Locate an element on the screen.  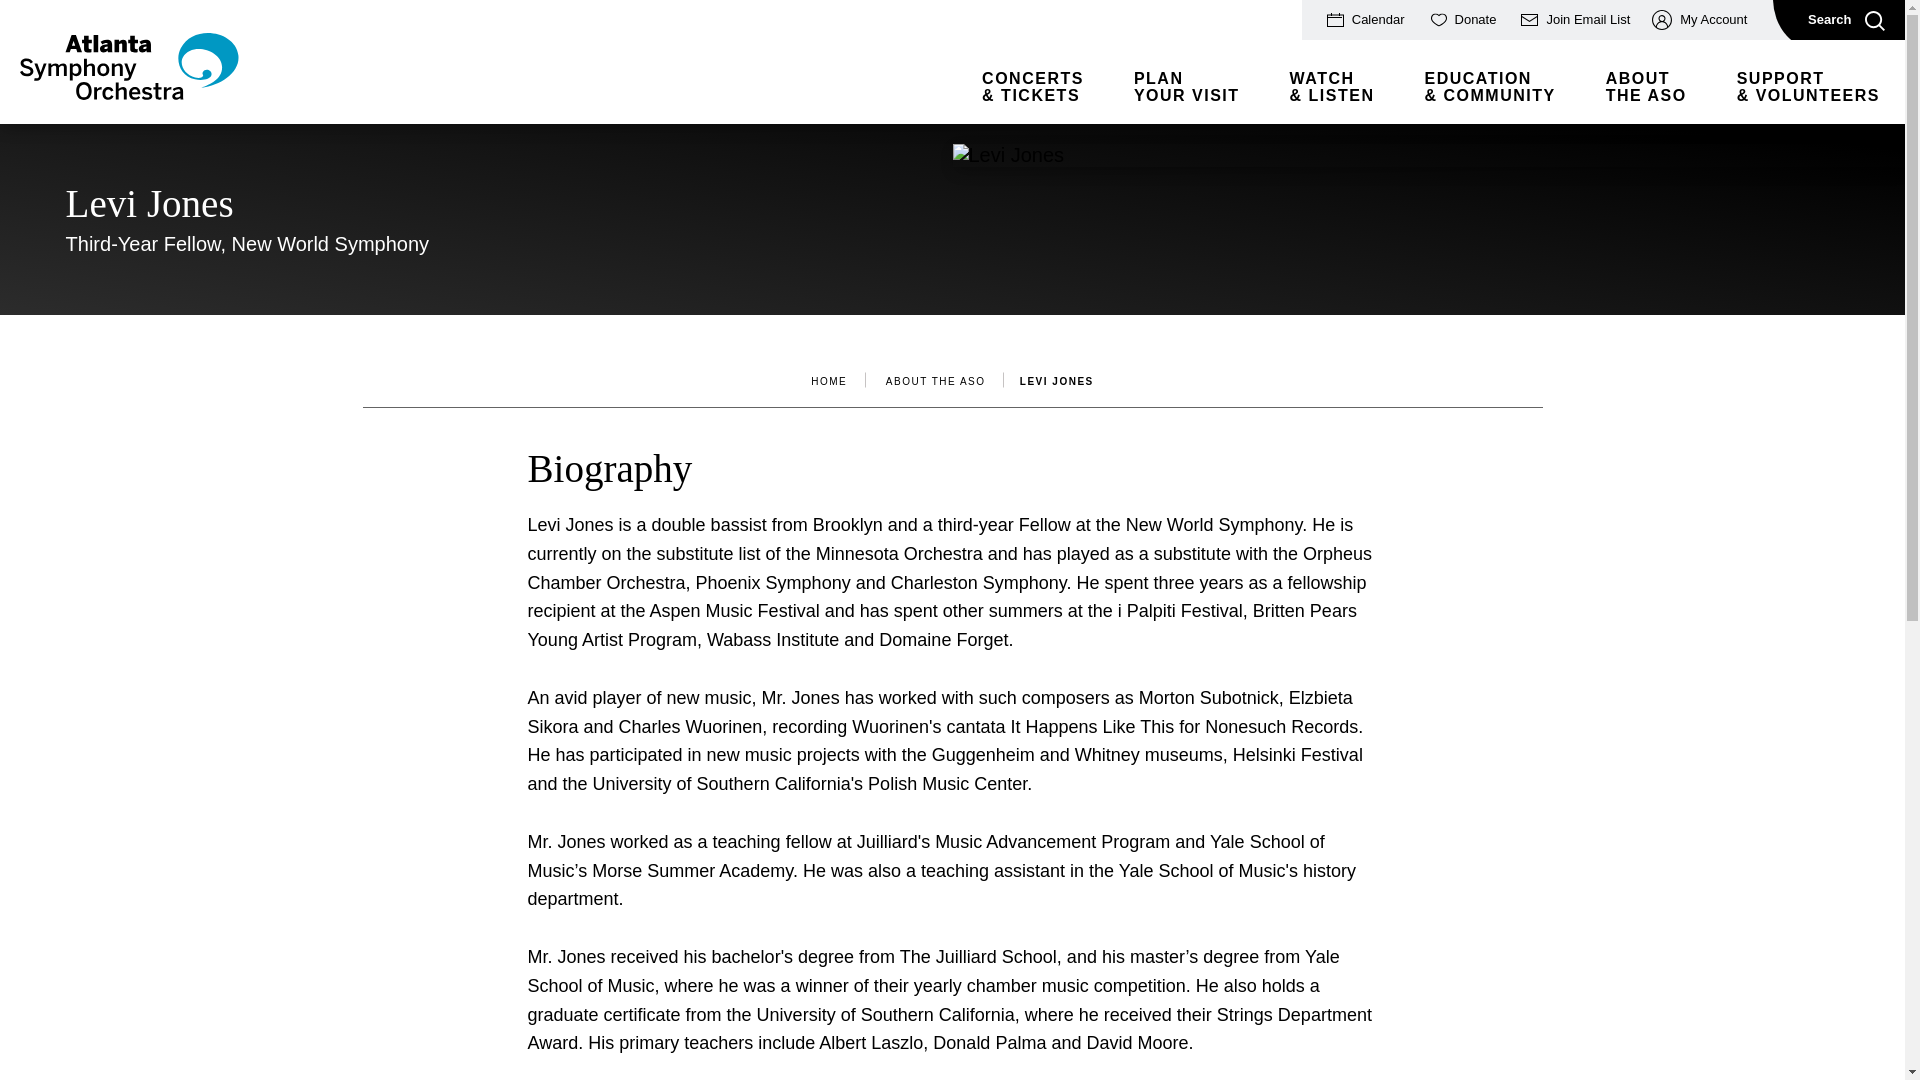
Join Email List is located at coordinates (1572, 20).